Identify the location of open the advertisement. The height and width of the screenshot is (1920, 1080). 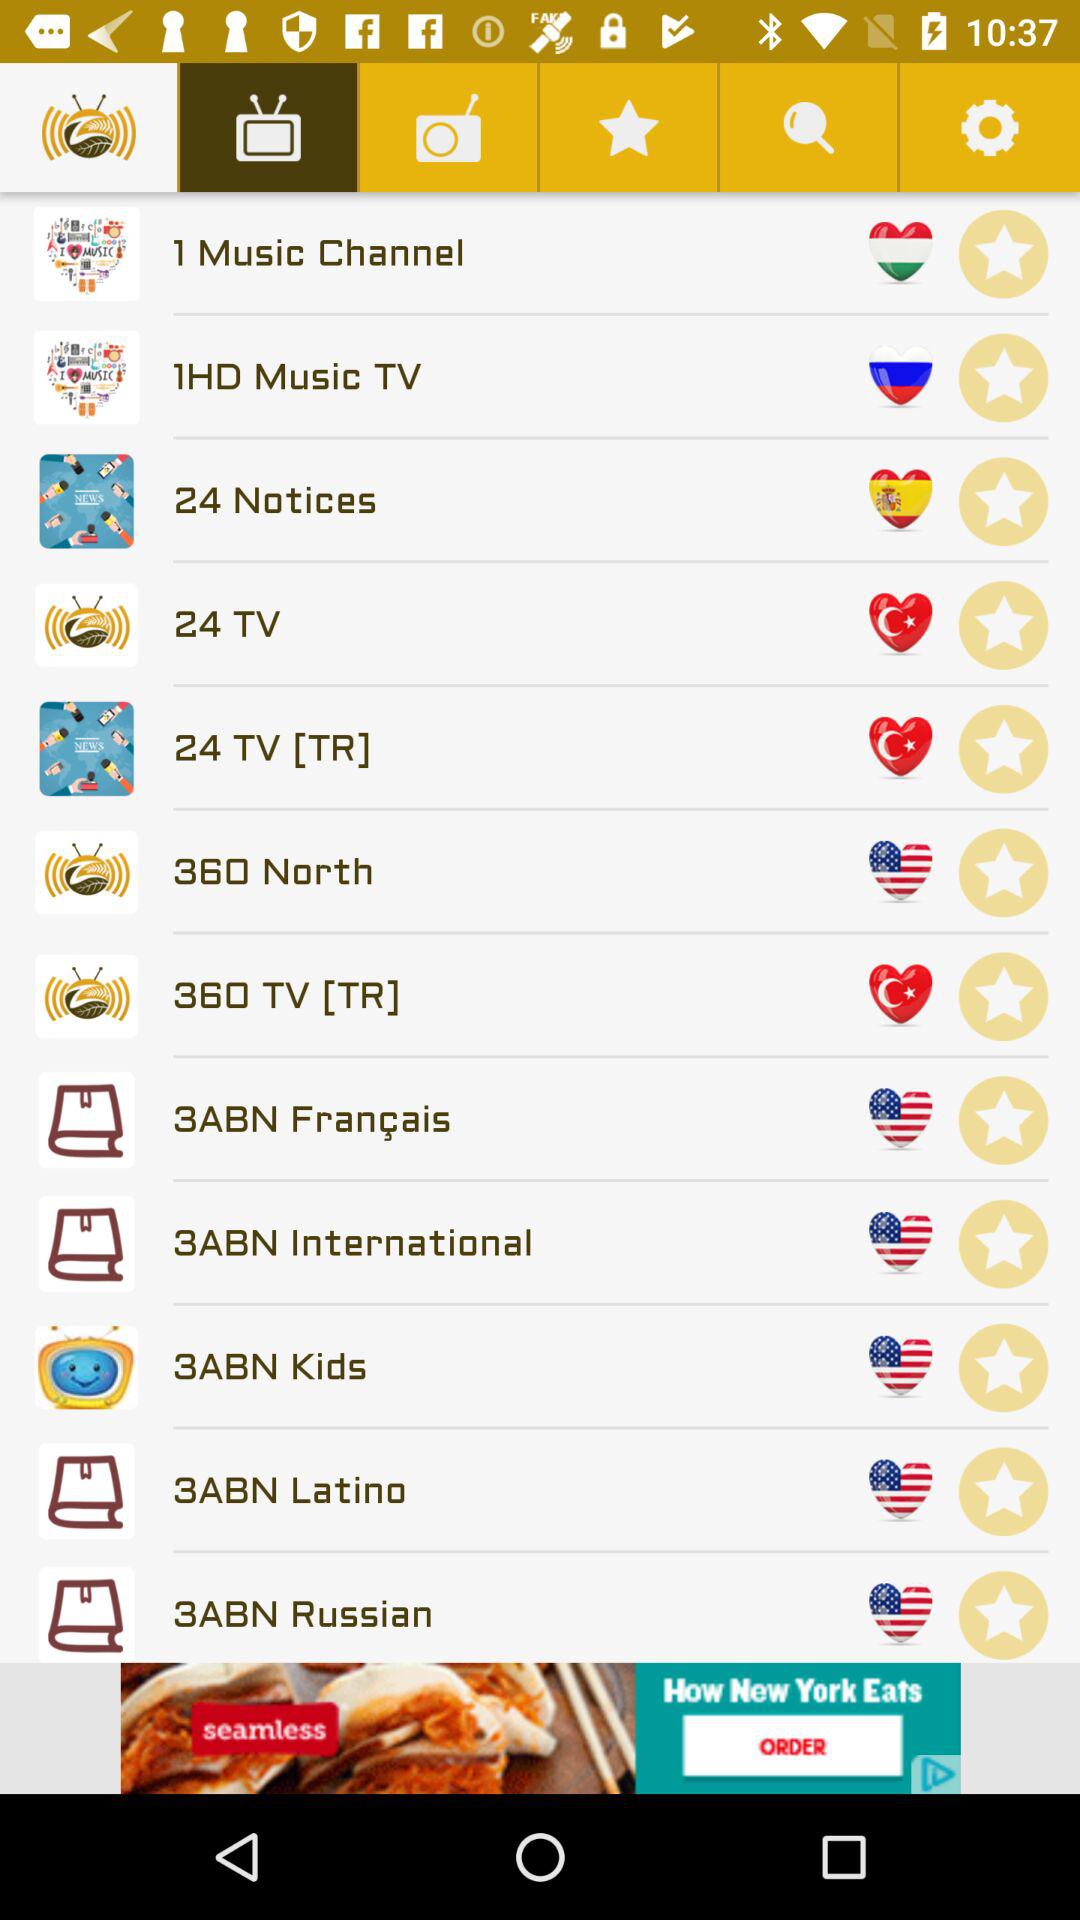
(540, 1728).